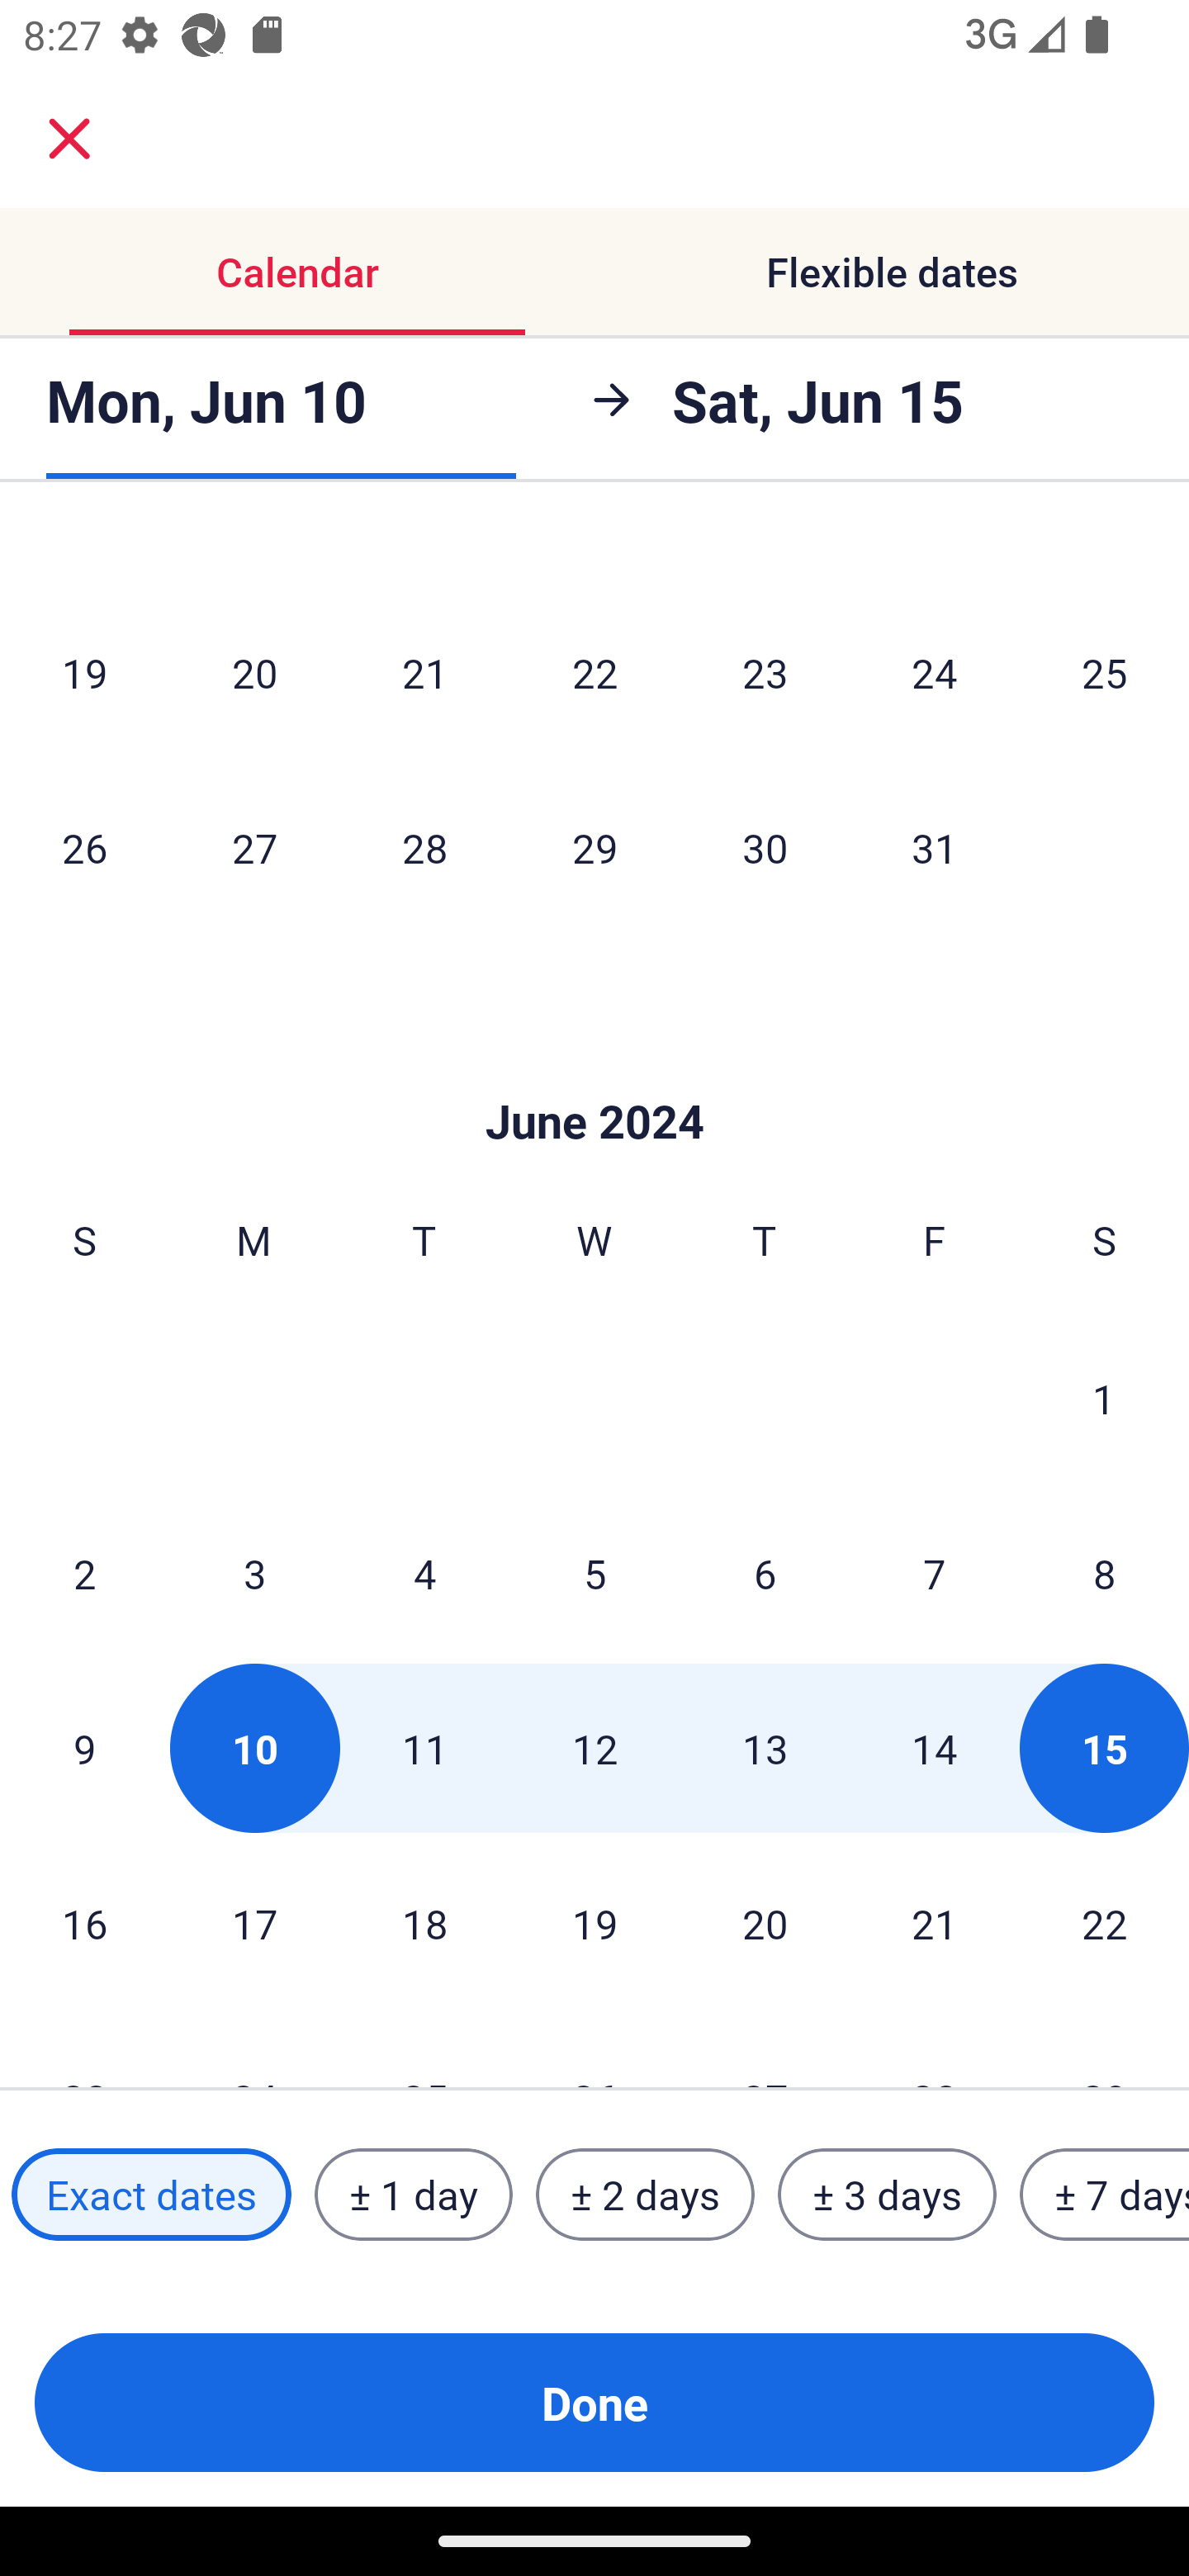 This screenshot has width=1189, height=2576. I want to click on 4 Tuesday, June 4, 2024, so click(424, 1574).